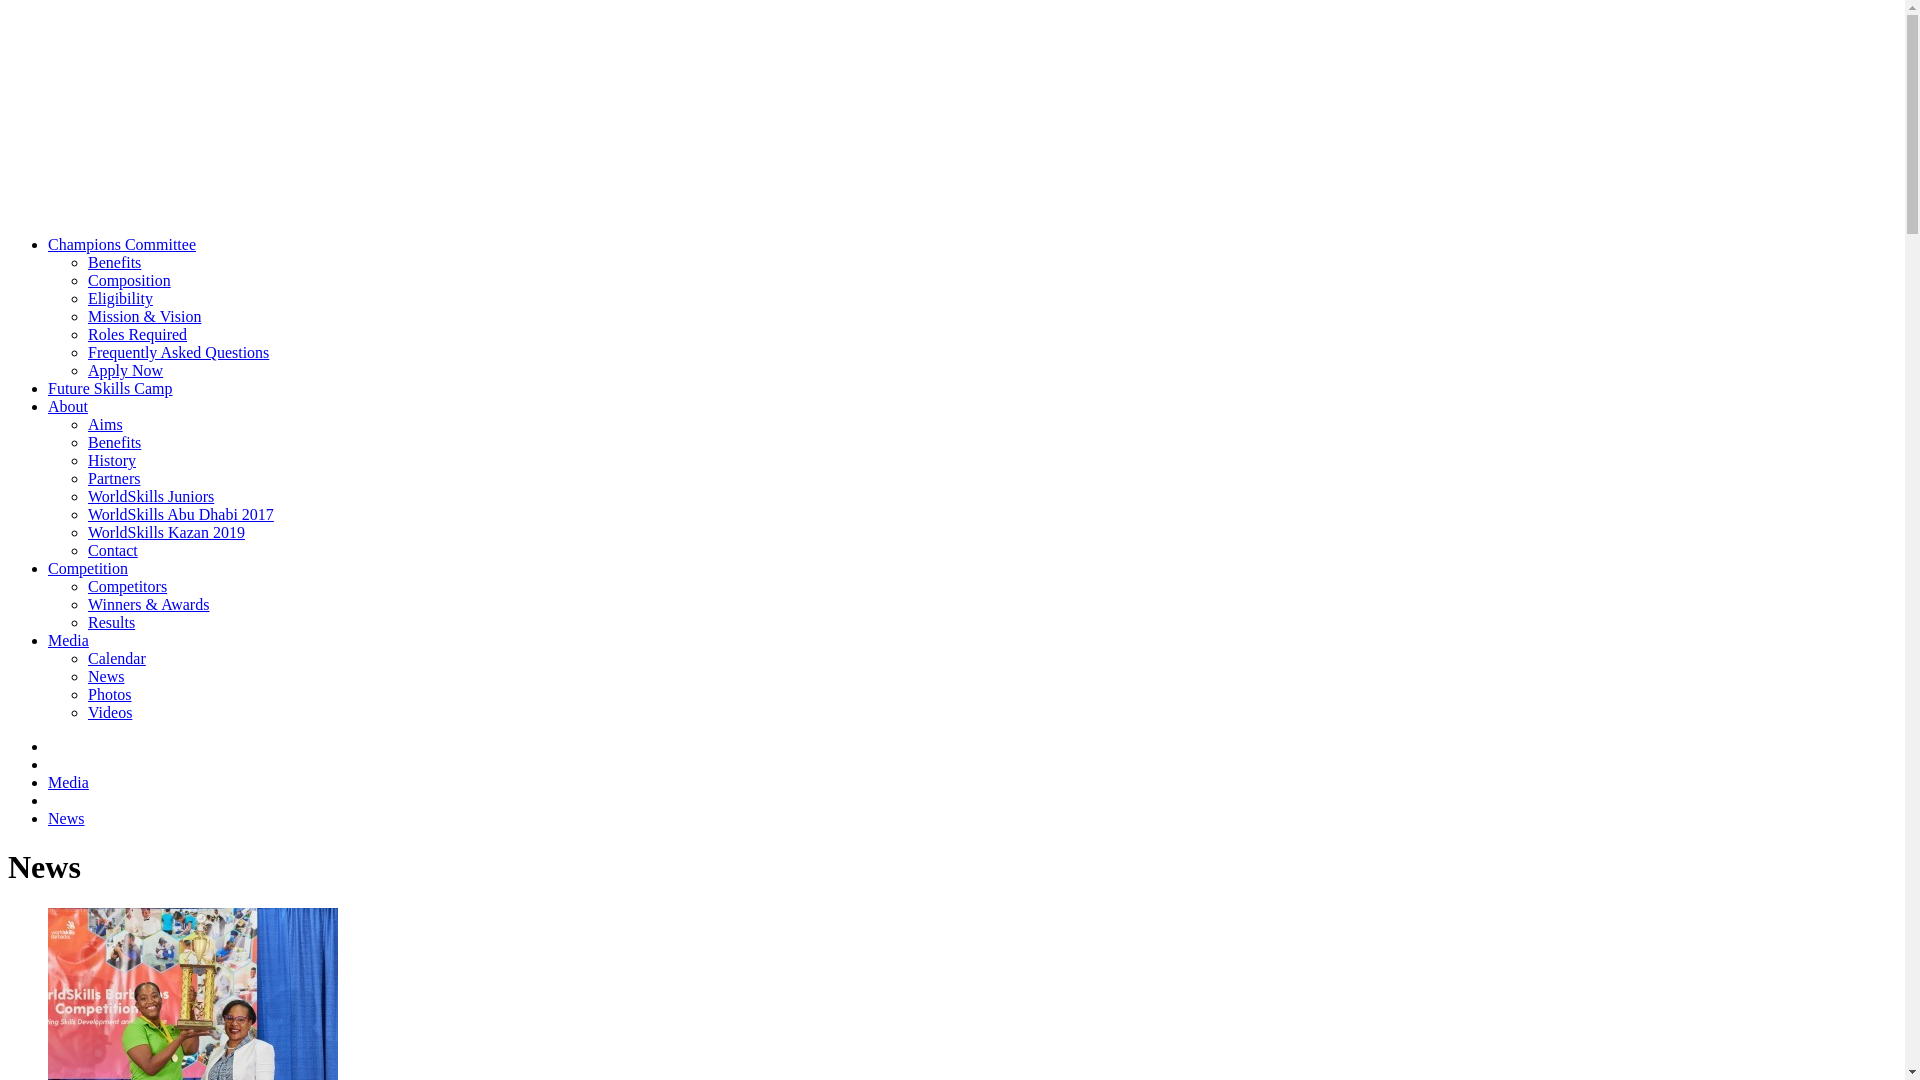 The height and width of the screenshot is (1080, 1920). What do you see at coordinates (68, 640) in the screenshot?
I see `Media` at bounding box center [68, 640].